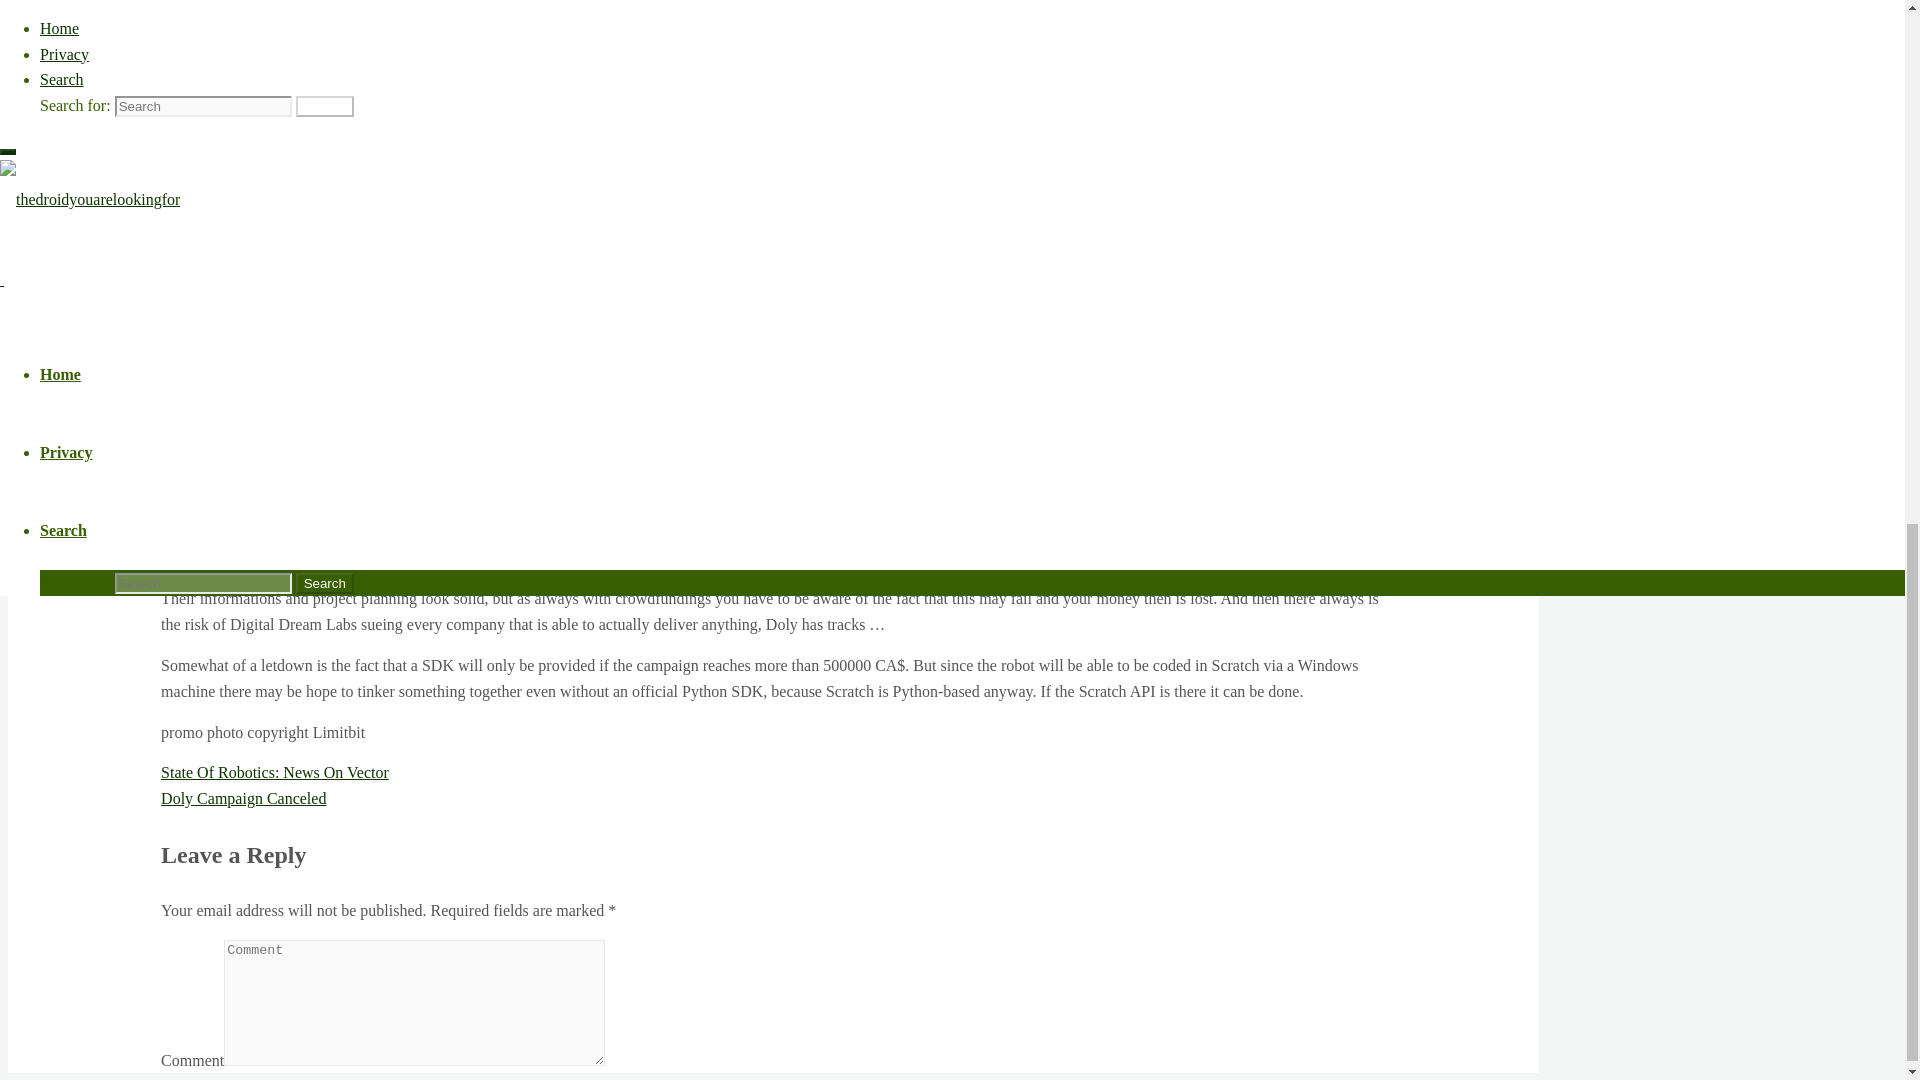  What do you see at coordinates (244, 798) in the screenshot?
I see `Doly Campaign Canceled` at bounding box center [244, 798].